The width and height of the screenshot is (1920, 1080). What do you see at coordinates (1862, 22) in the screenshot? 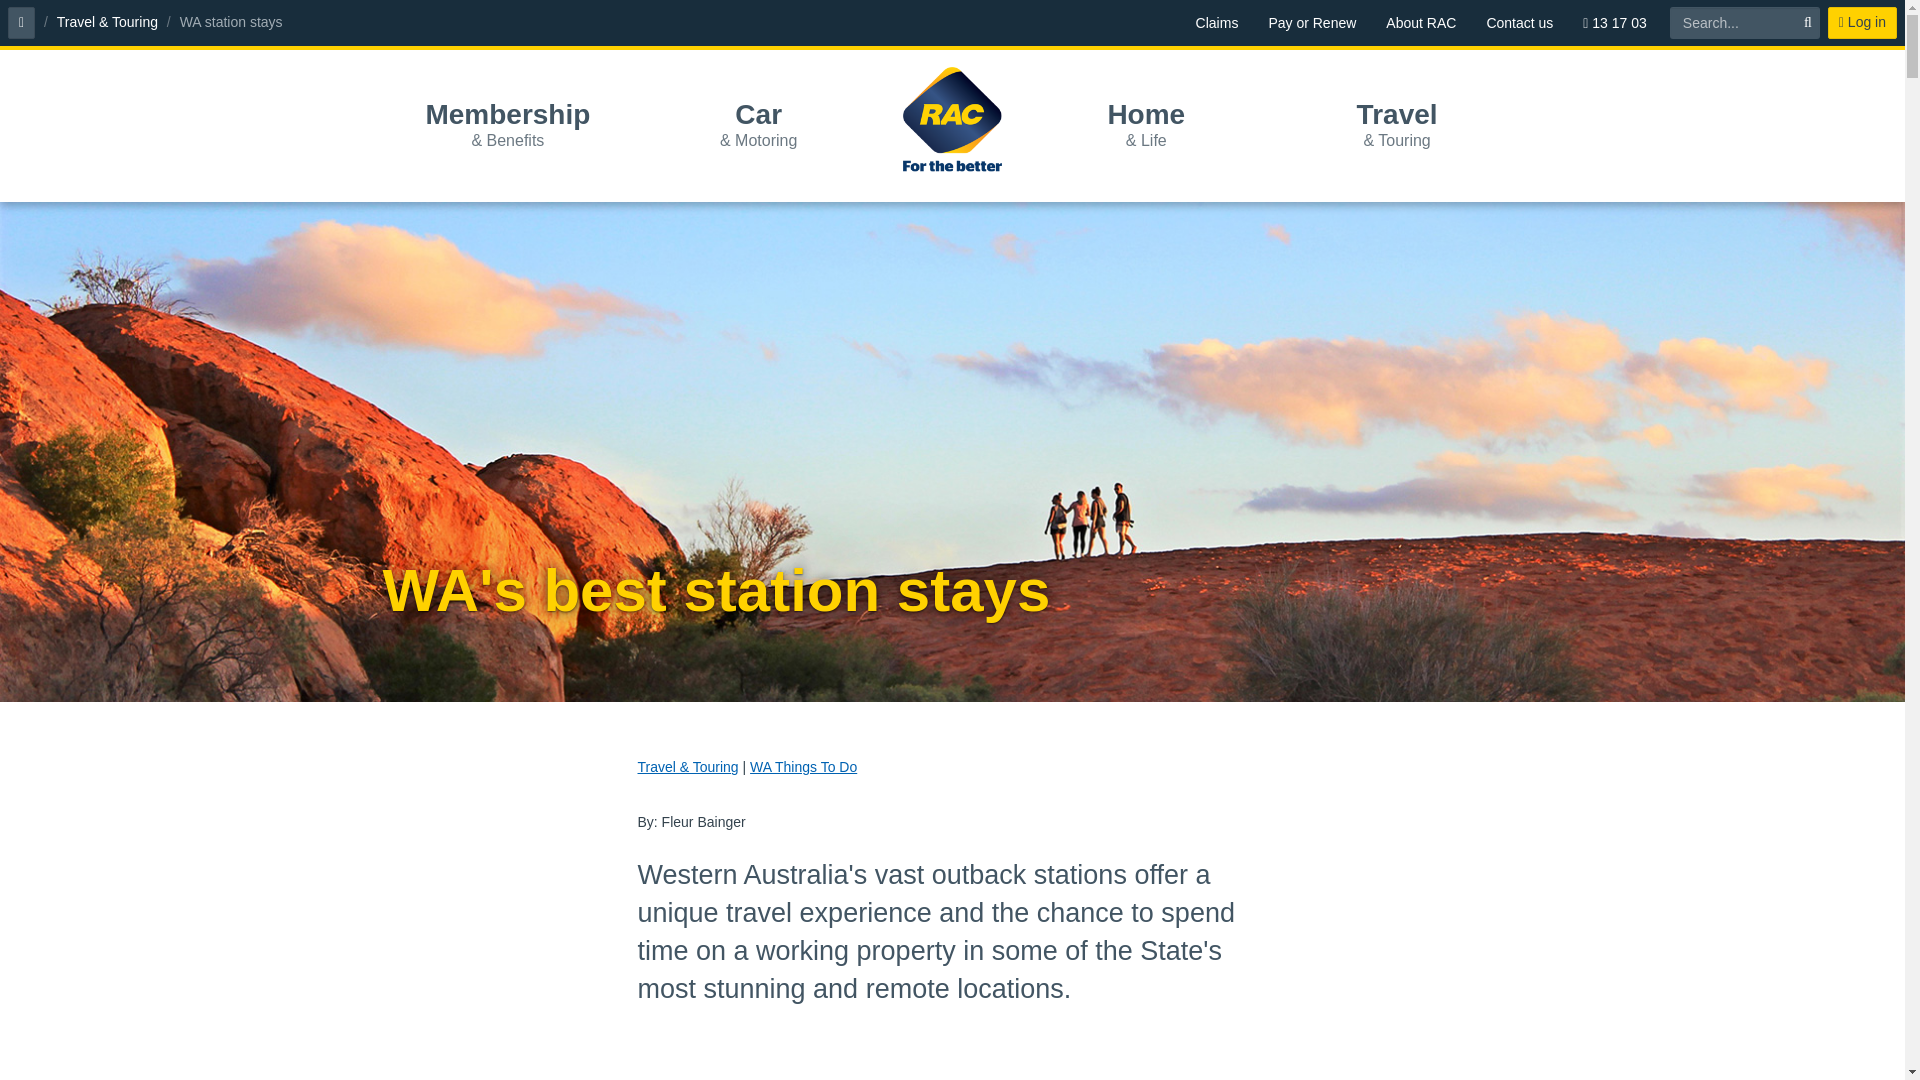
I see ` Log in` at bounding box center [1862, 22].